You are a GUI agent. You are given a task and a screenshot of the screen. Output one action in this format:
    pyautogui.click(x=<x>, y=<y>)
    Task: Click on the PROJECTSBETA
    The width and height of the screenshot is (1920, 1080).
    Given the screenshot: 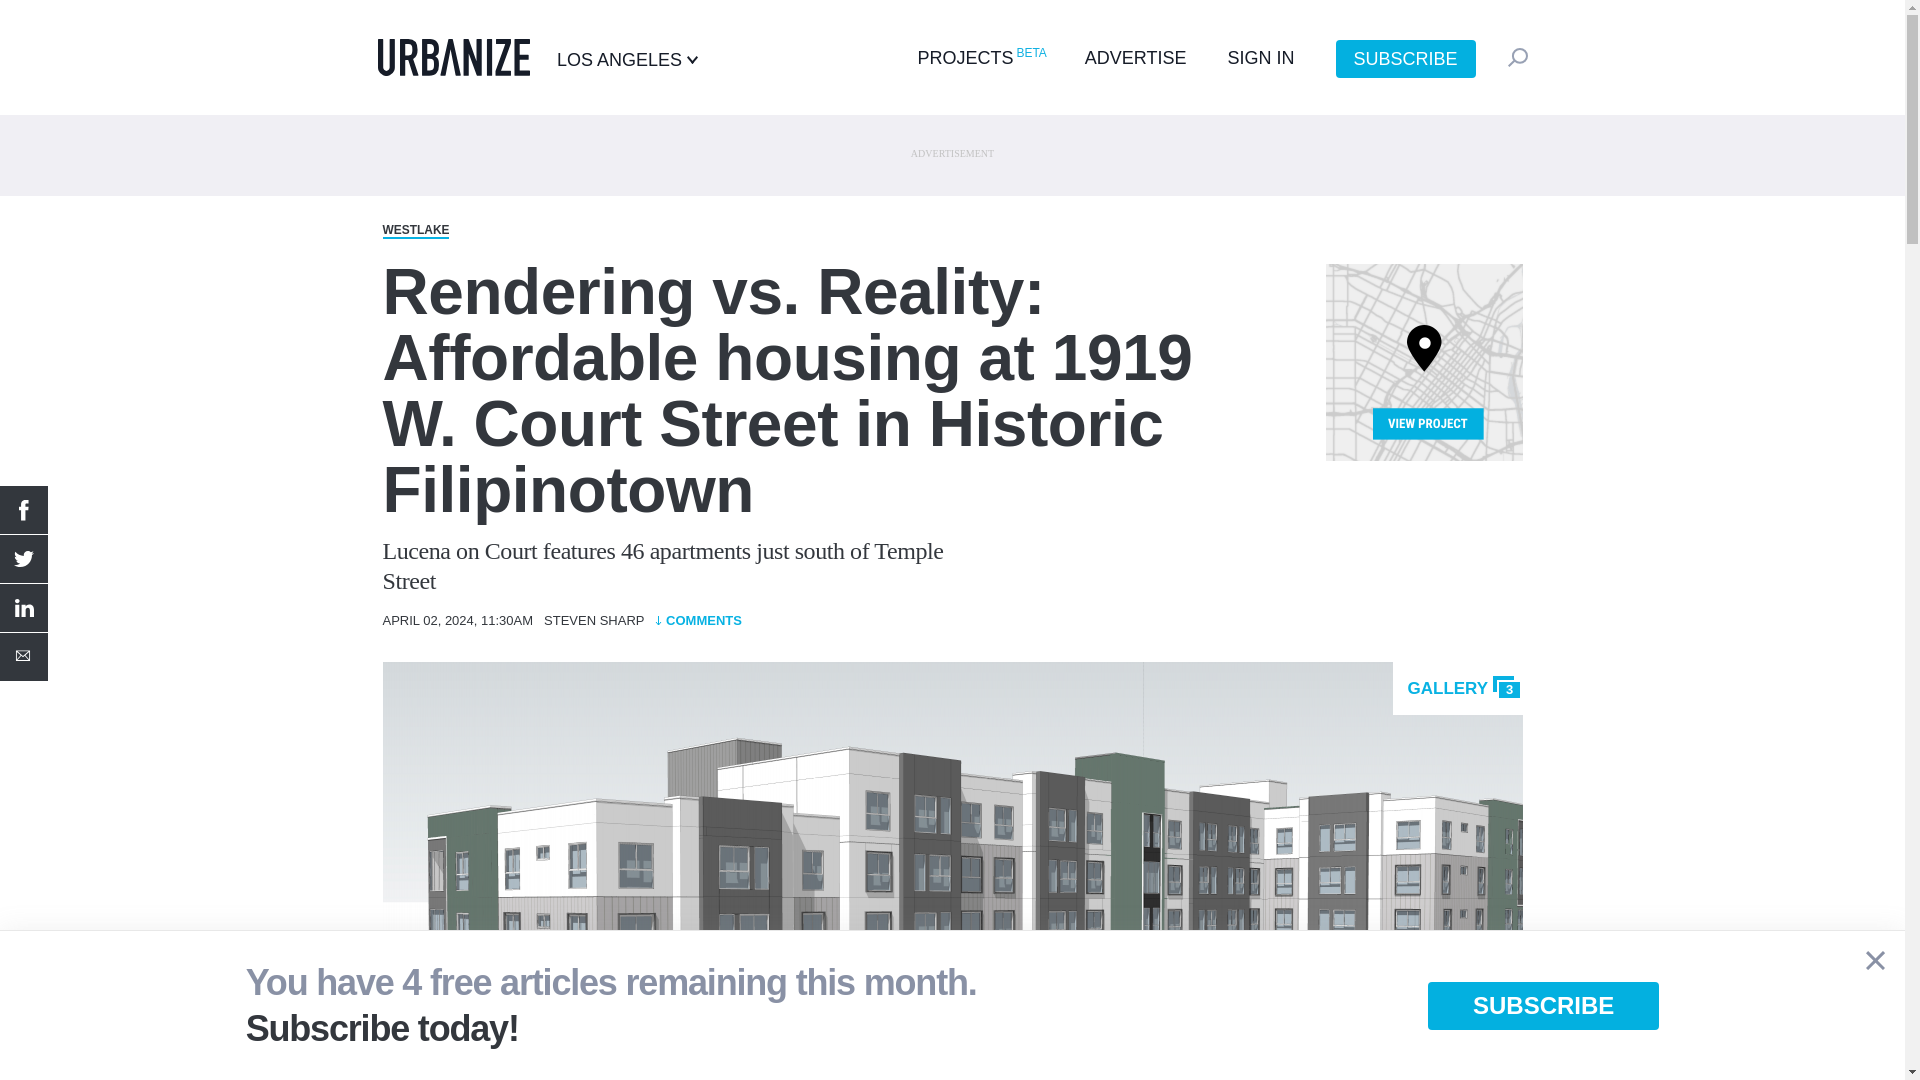 What is the action you would take?
    pyautogui.click(x=980, y=58)
    